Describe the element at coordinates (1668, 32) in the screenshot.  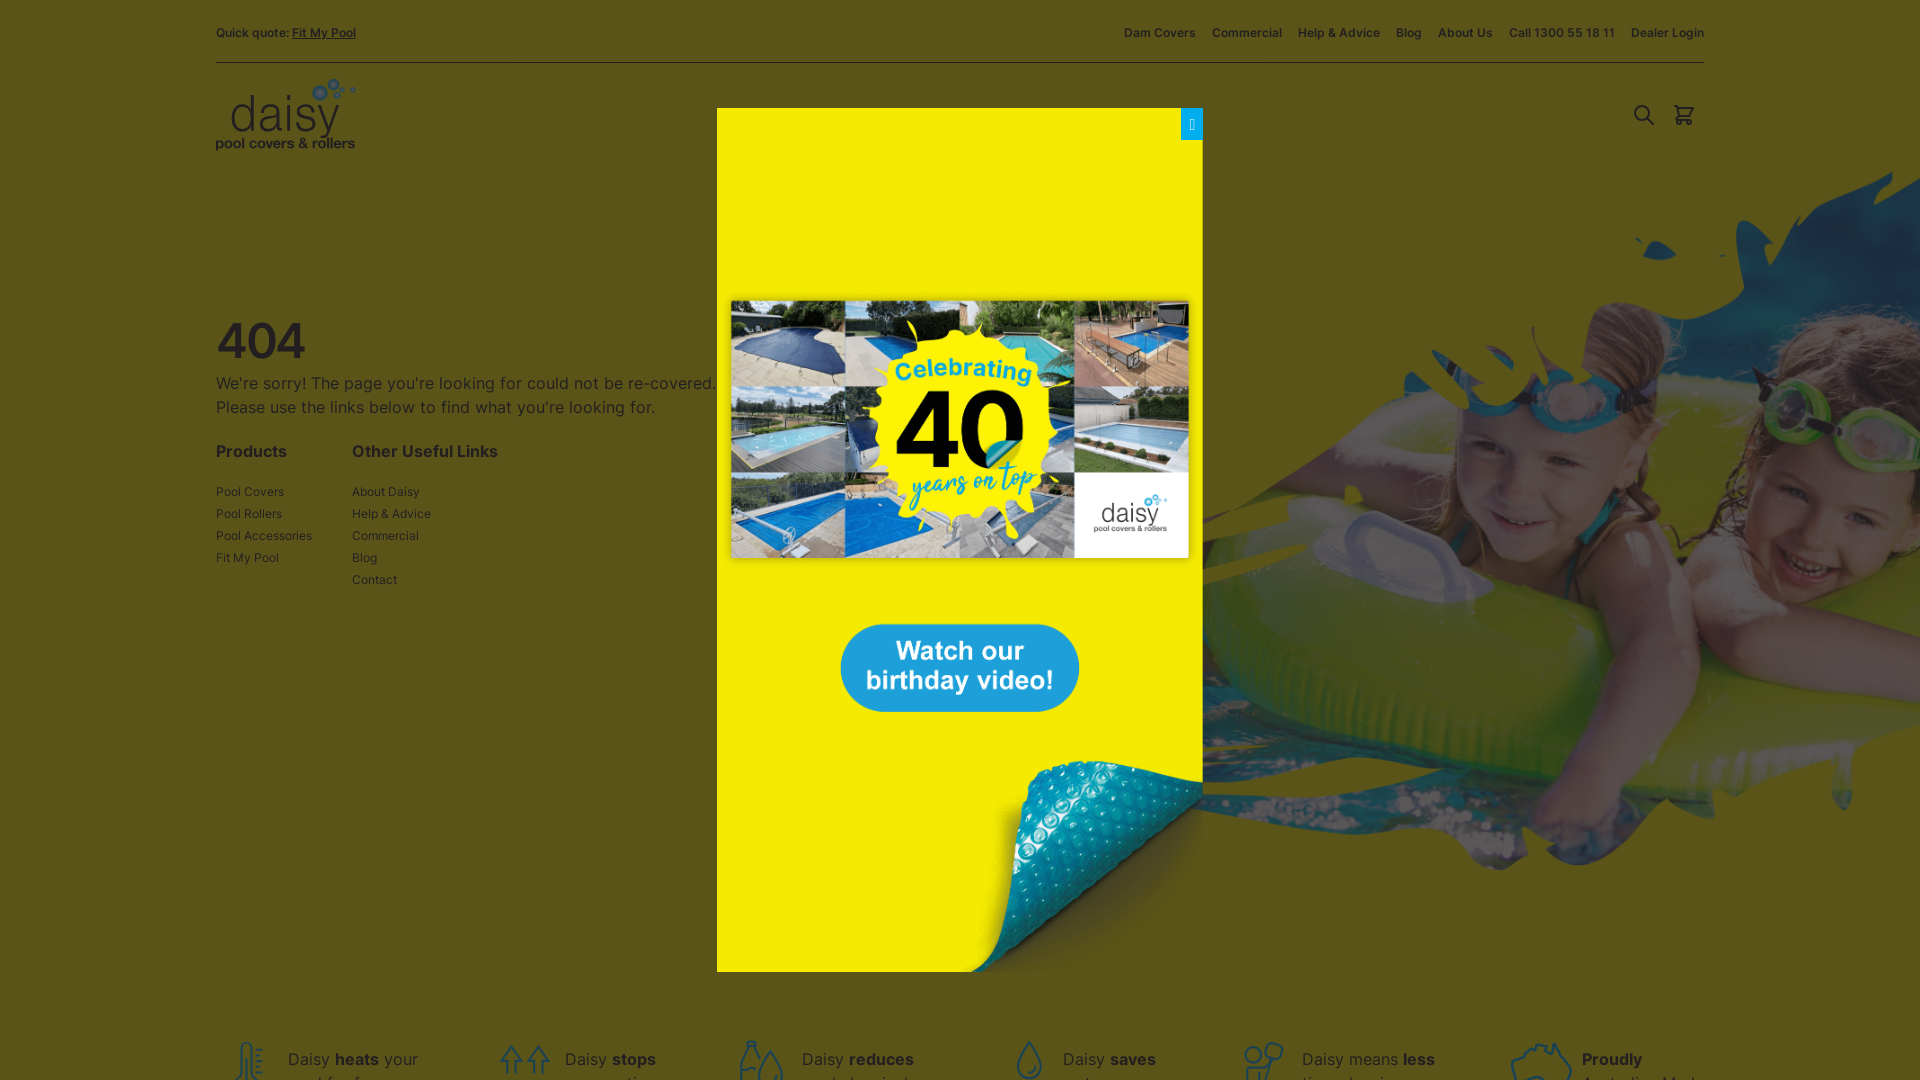
I see `Dealer Login` at that location.